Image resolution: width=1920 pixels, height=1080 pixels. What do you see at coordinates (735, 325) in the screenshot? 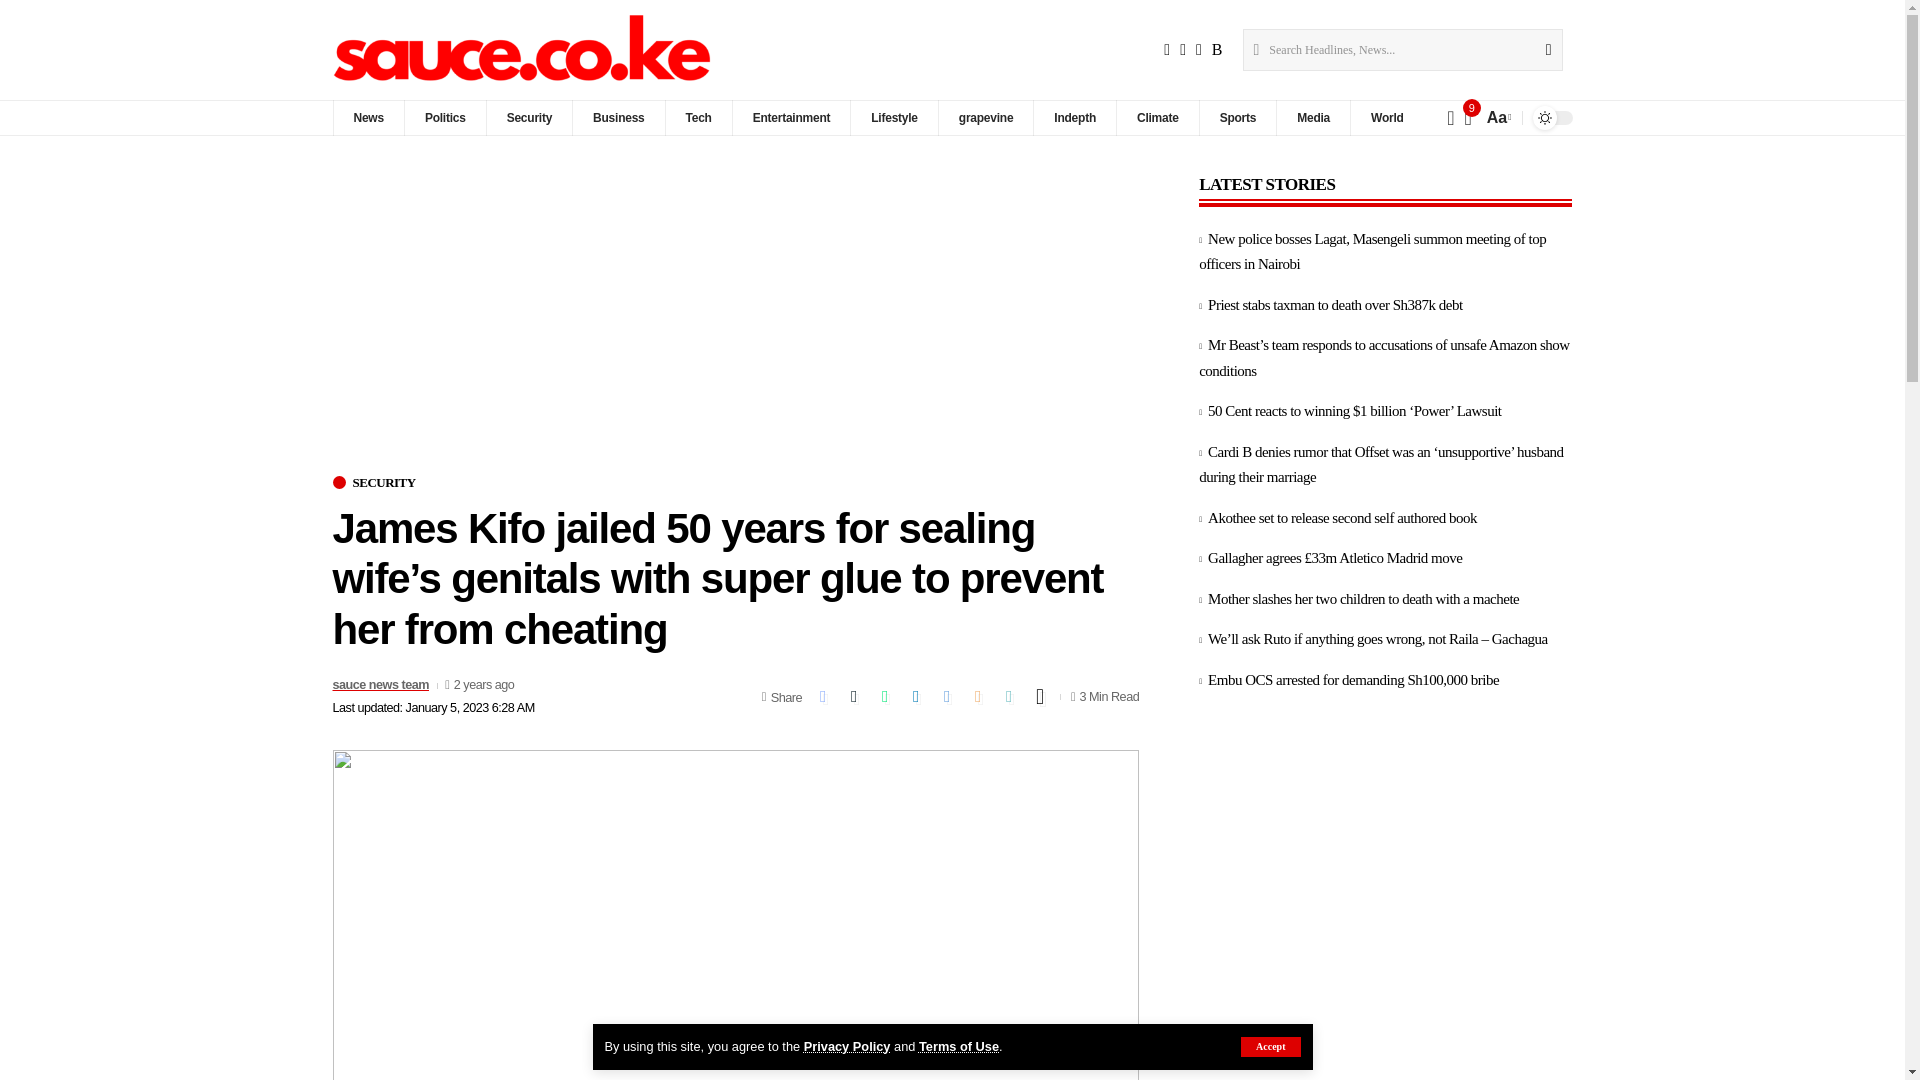
I see `Advertisement` at bounding box center [735, 325].